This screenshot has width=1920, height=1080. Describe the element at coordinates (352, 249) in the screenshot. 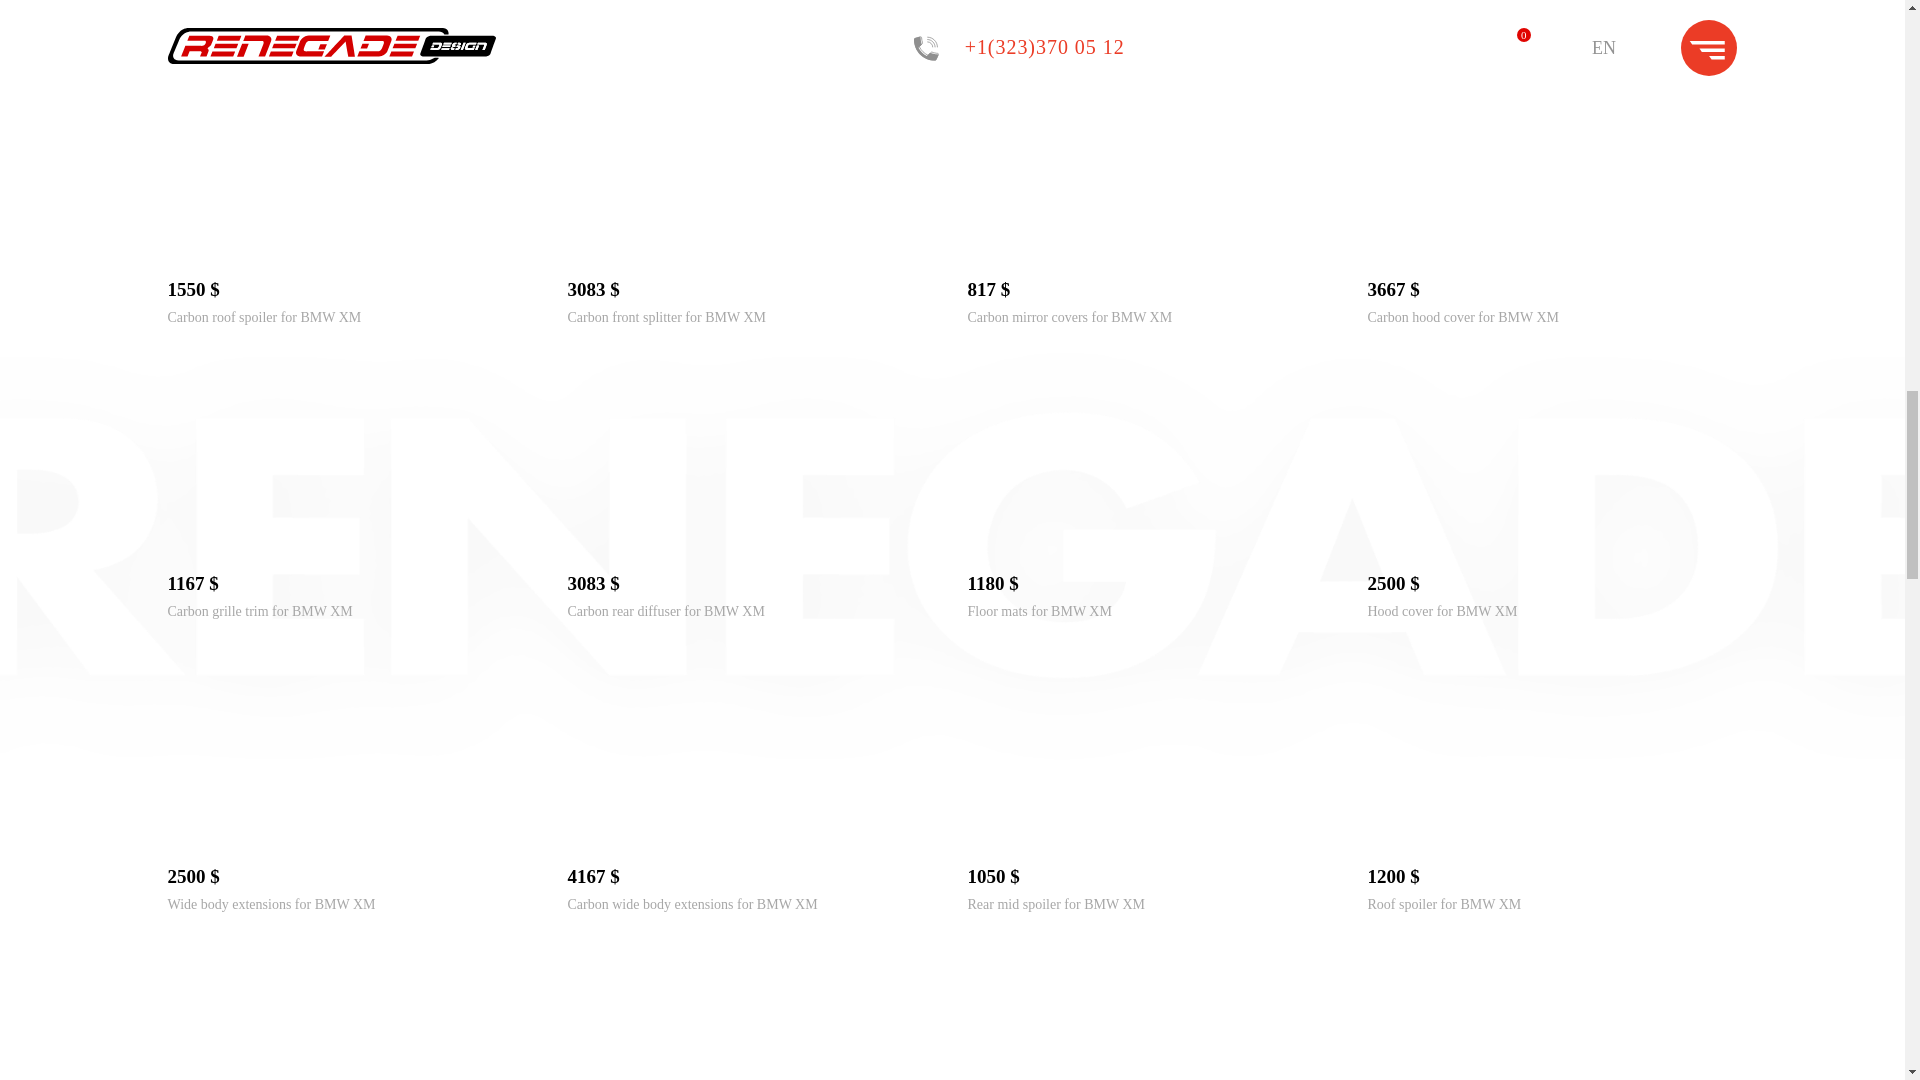

I see `Carbon roof spoiler for BMW XM` at that location.